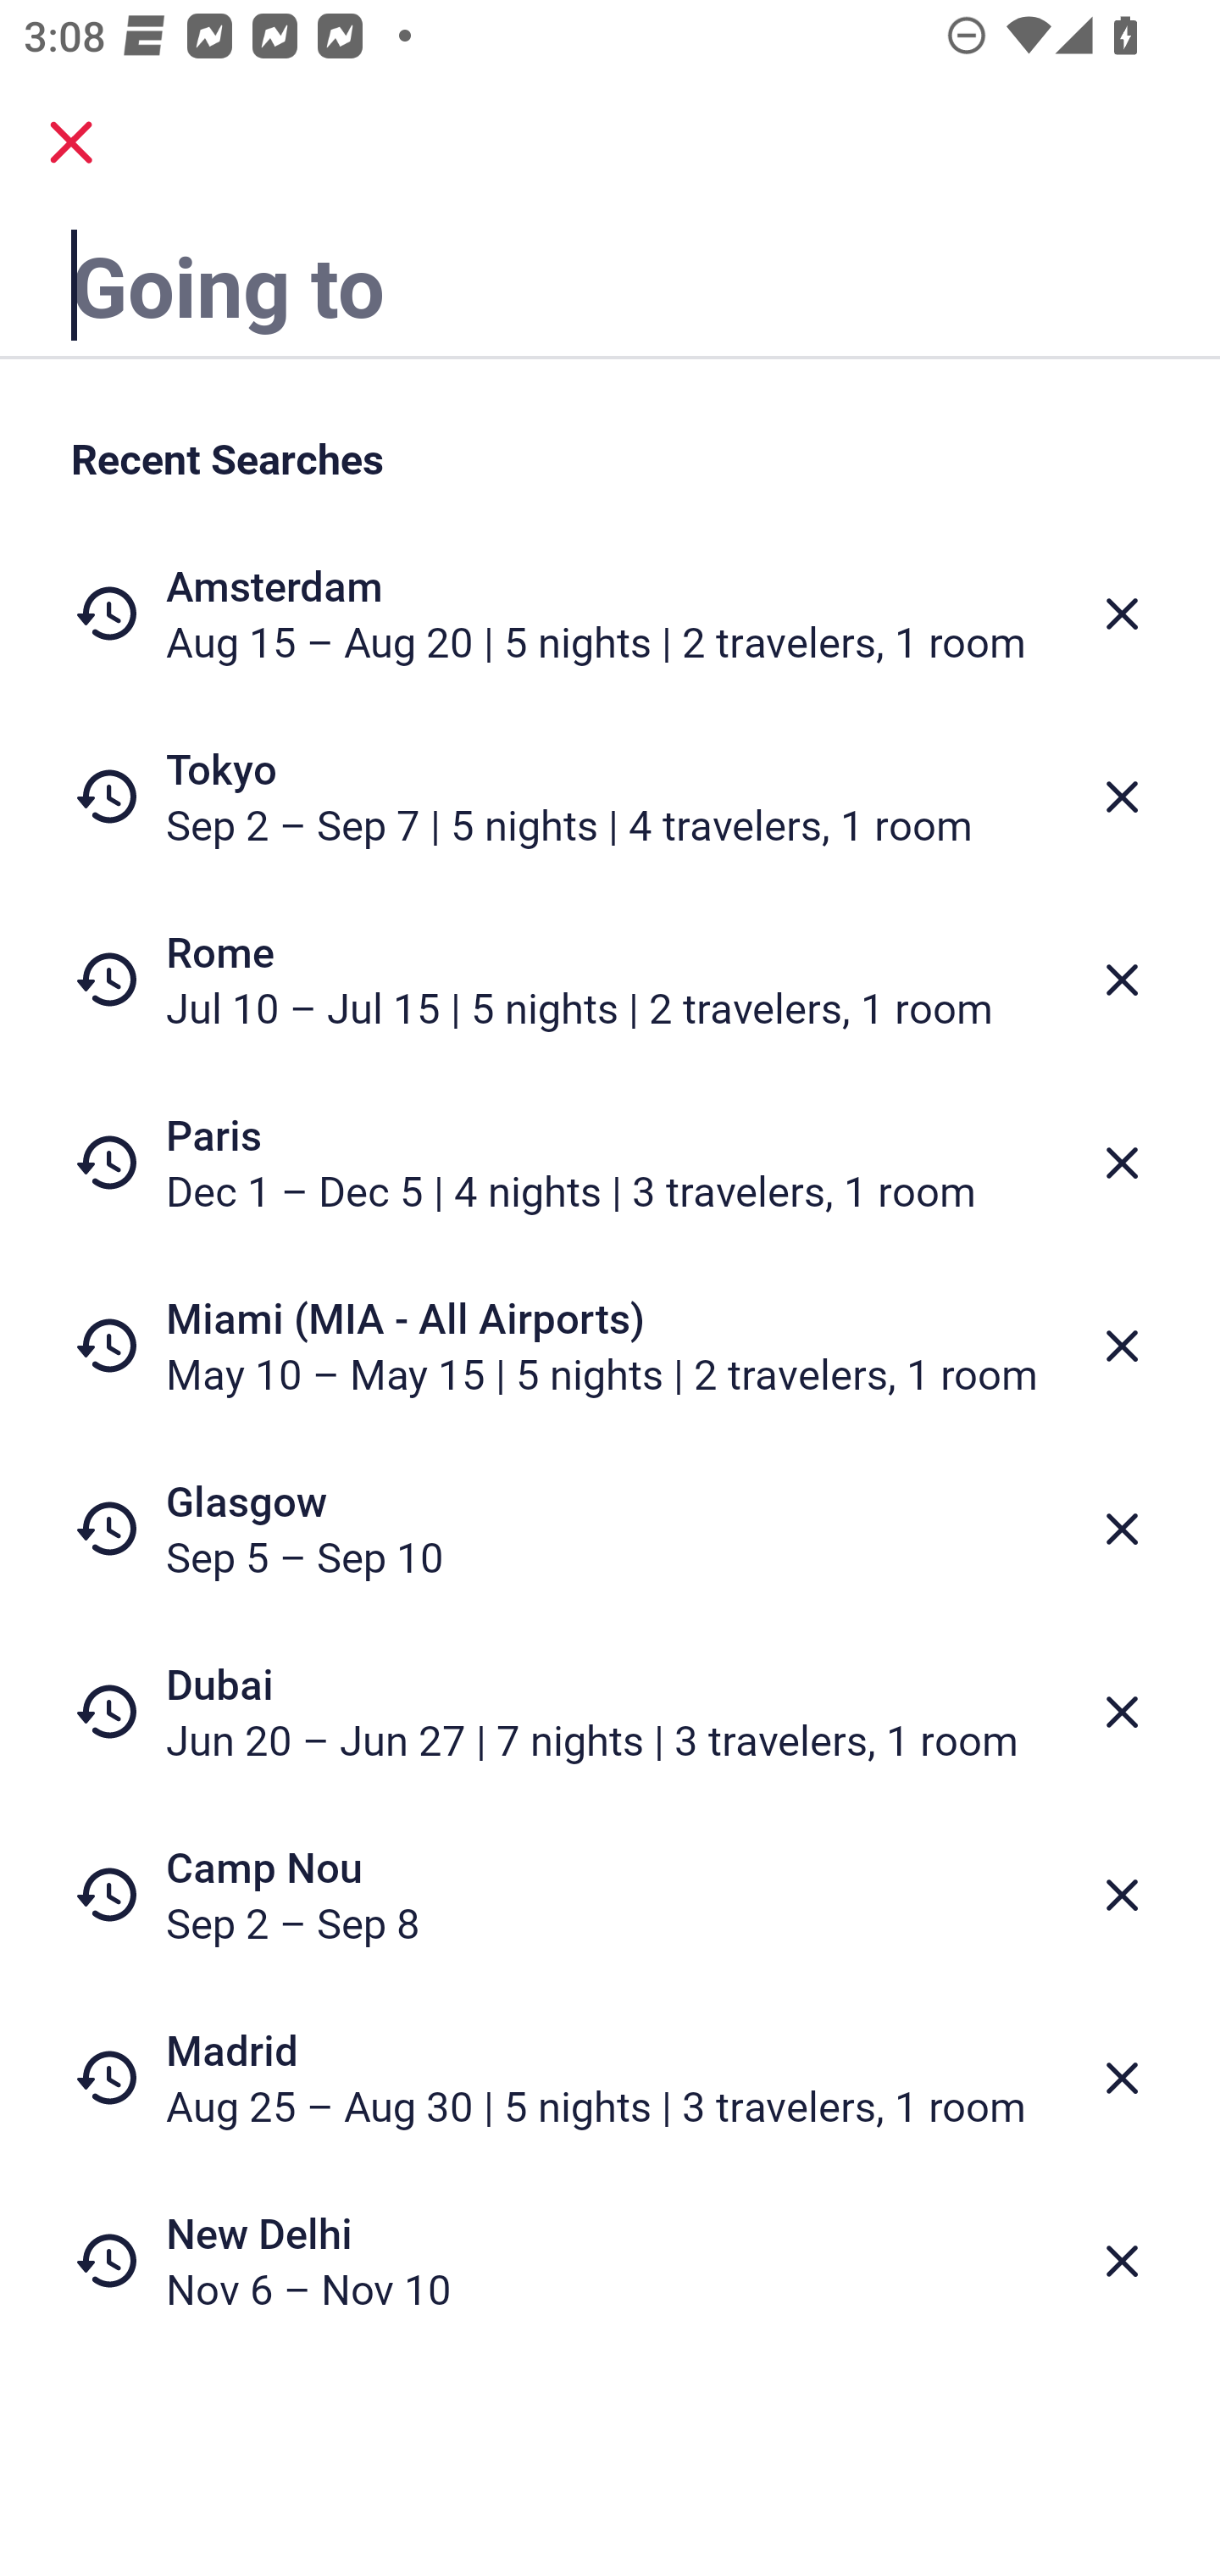  I want to click on Delete from recent searches, so click(1122, 980).